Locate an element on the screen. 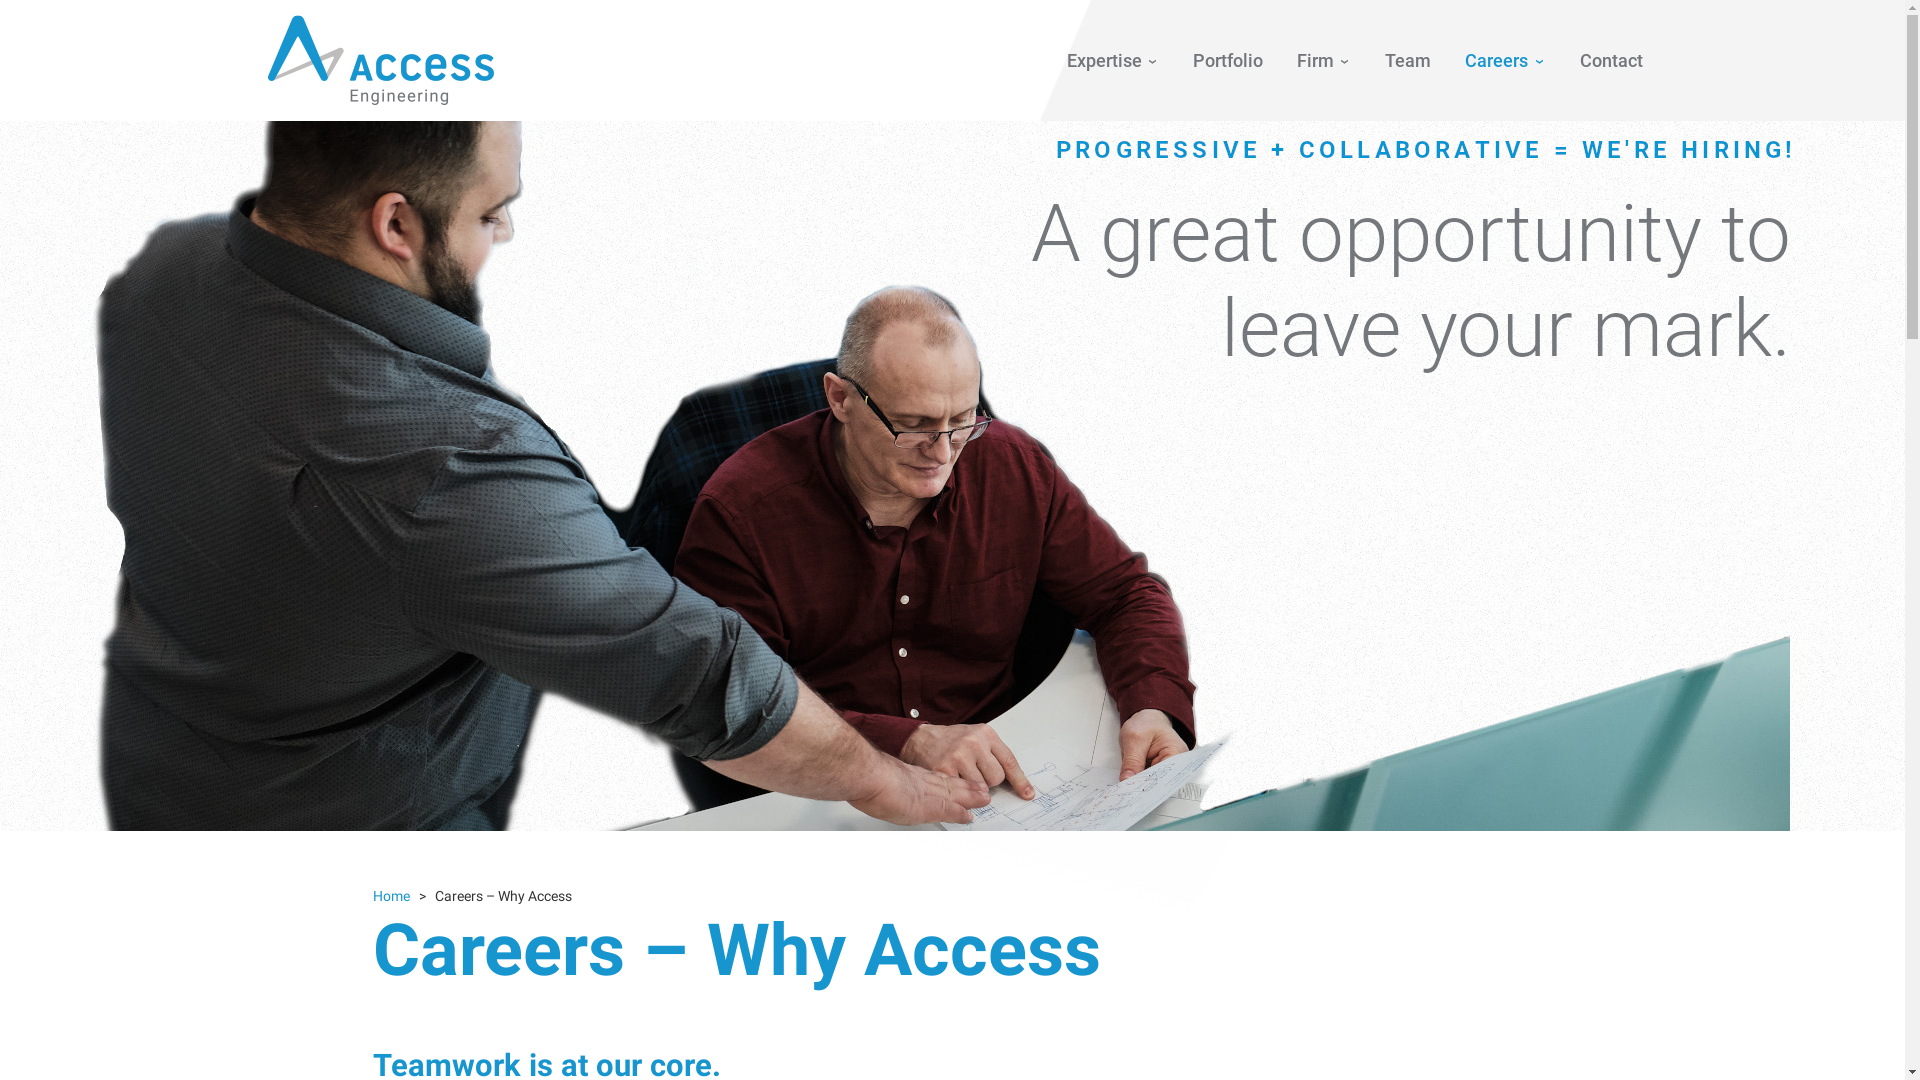 The height and width of the screenshot is (1080, 1920). Portfolio is located at coordinates (1228, 60).